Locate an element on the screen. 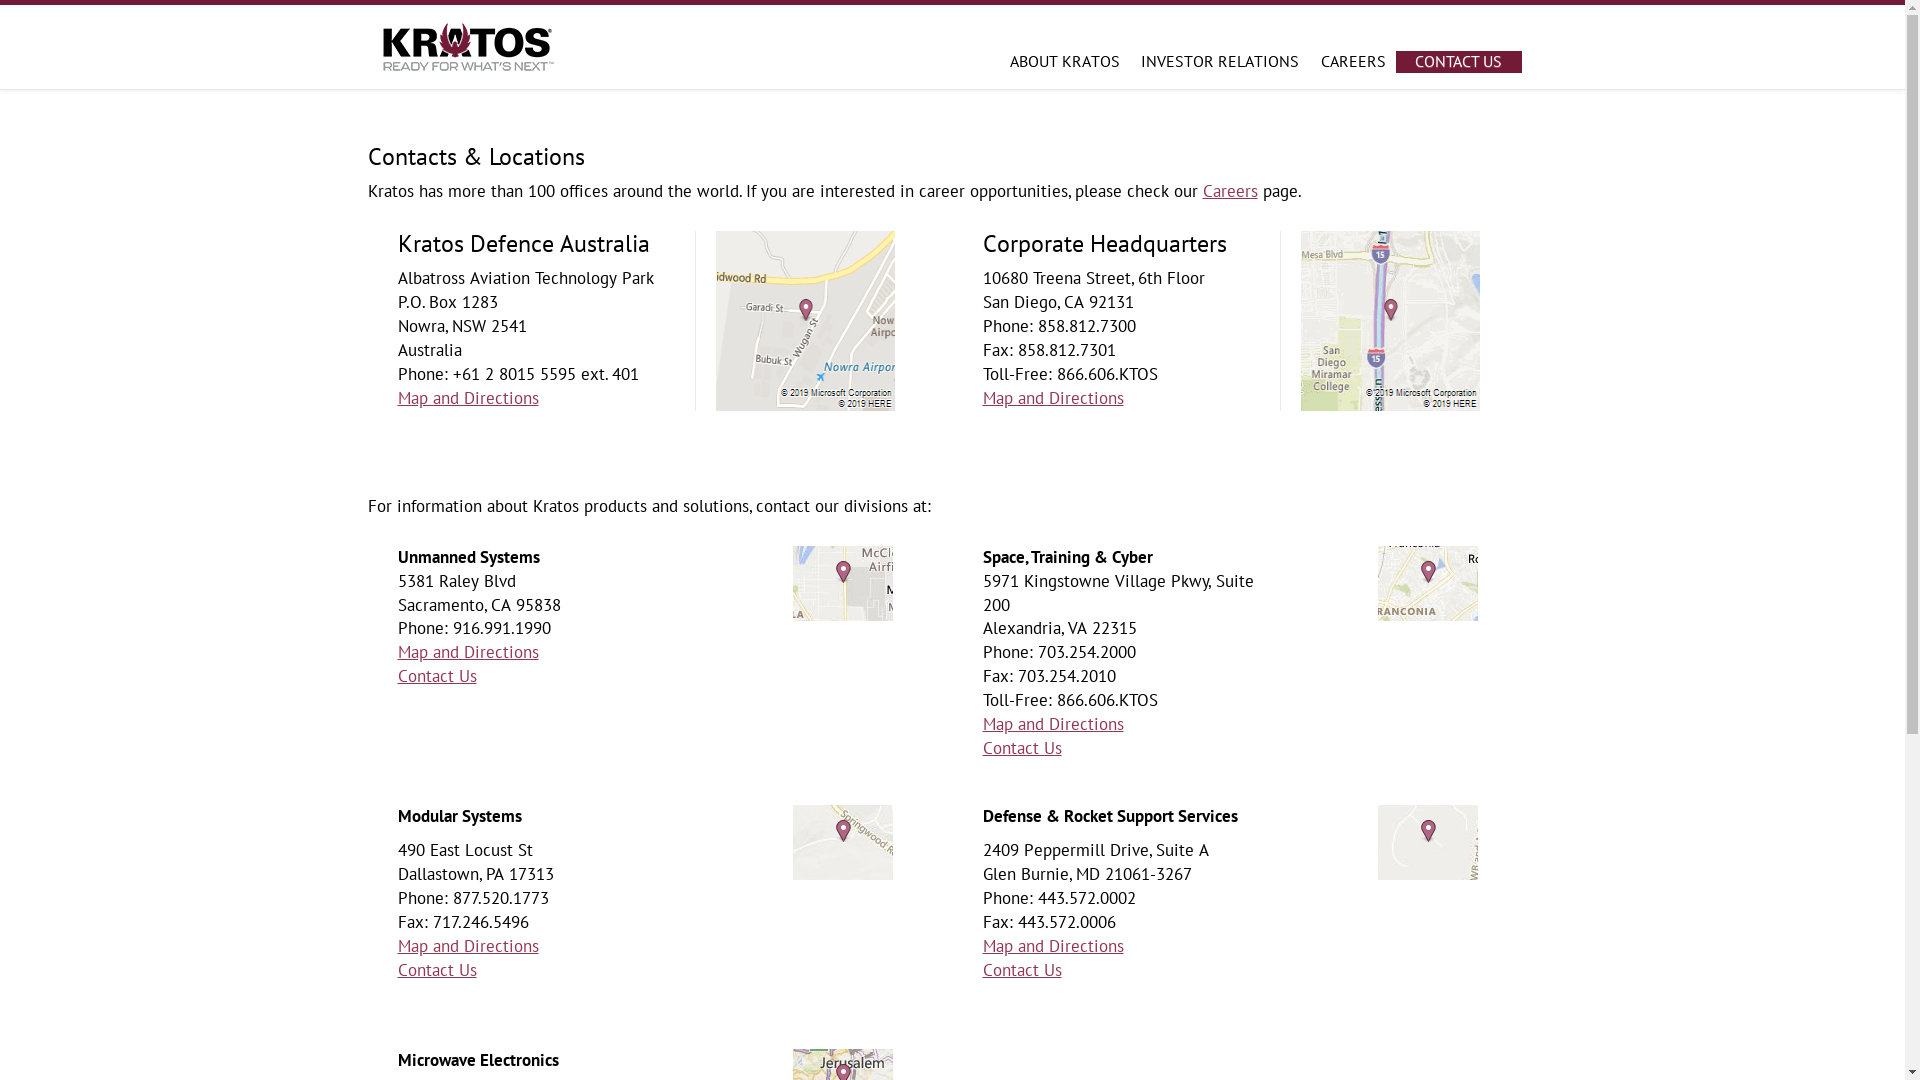 The height and width of the screenshot is (1080, 1920). Map and Directions is located at coordinates (468, 652).